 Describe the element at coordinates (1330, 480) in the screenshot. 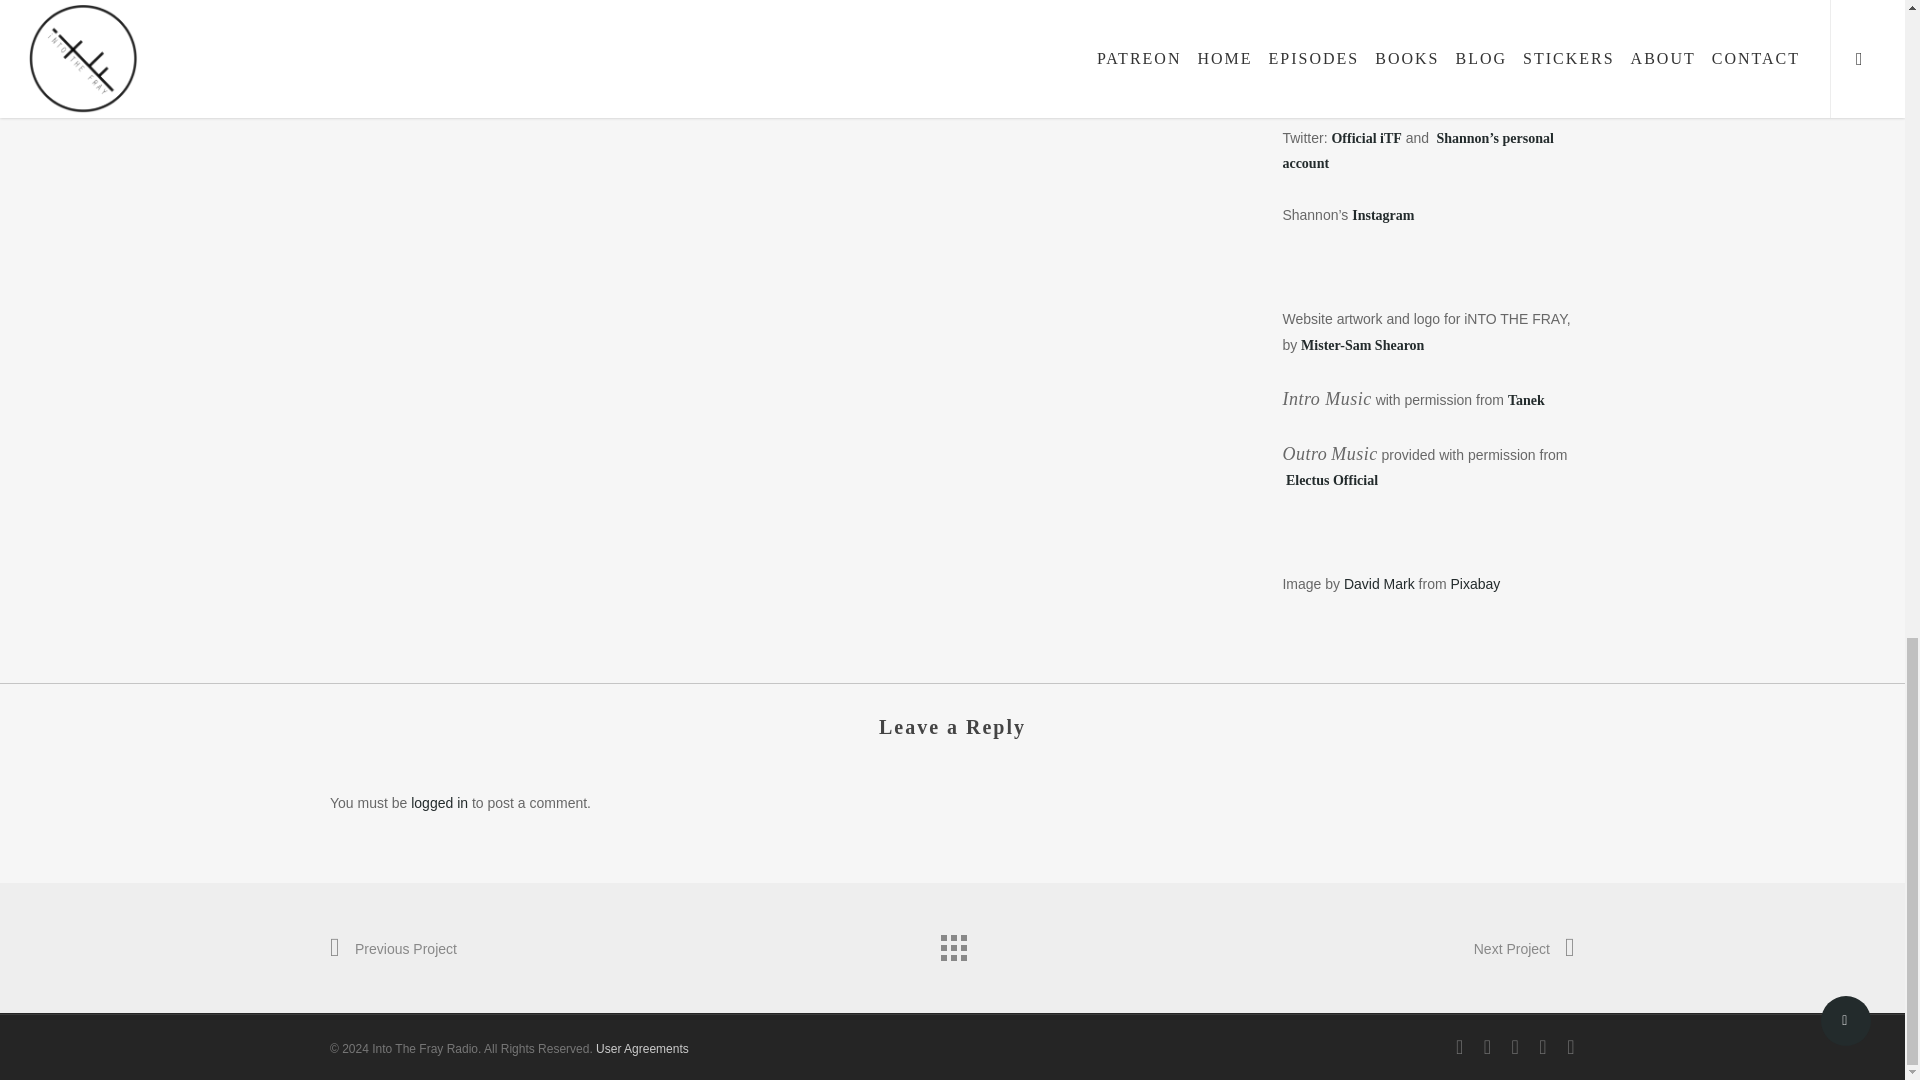

I see ` Electus Official` at that location.